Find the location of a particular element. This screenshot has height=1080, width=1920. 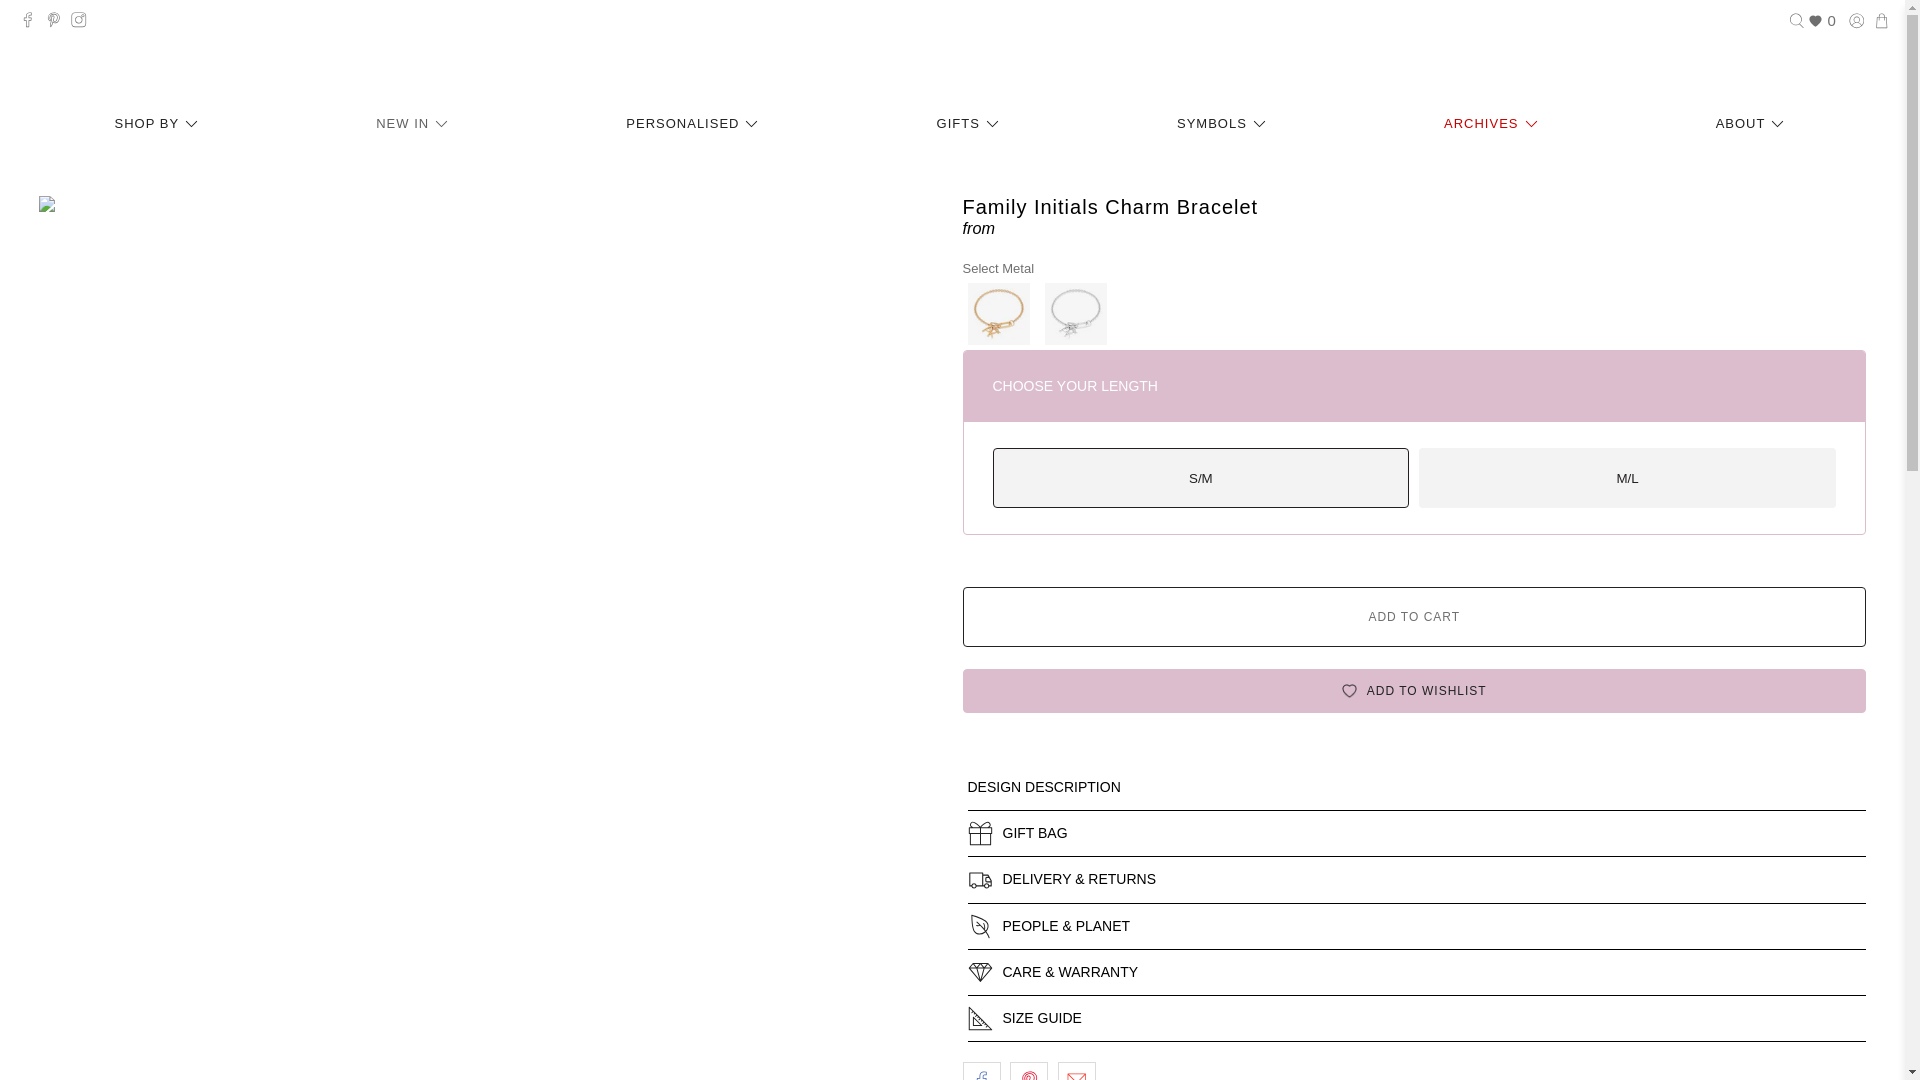

Rachel Jackson on Instagram is located at coordinates (84, 22).